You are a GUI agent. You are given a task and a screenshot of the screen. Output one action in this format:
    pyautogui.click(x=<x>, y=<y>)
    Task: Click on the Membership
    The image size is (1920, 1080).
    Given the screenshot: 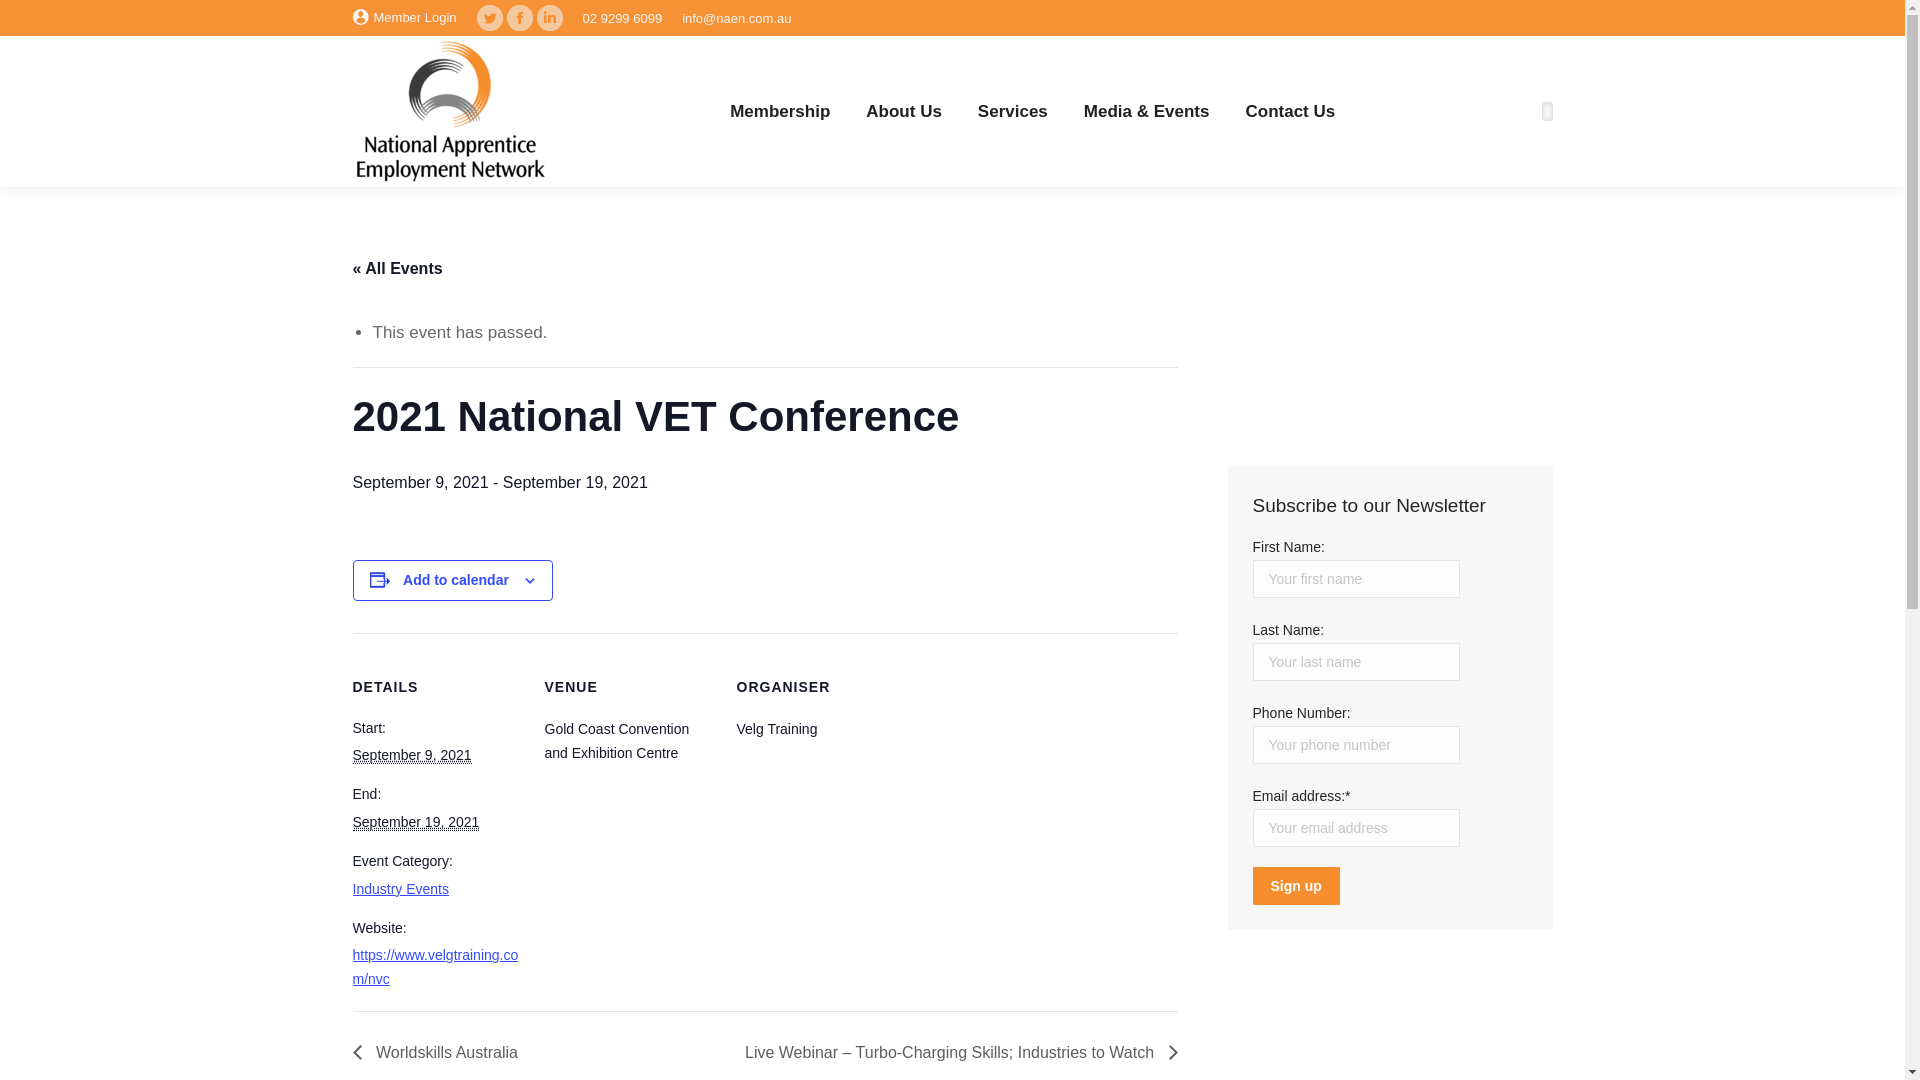 What is the action you would take?
    pyautogui.click(x=780, y=112)
    